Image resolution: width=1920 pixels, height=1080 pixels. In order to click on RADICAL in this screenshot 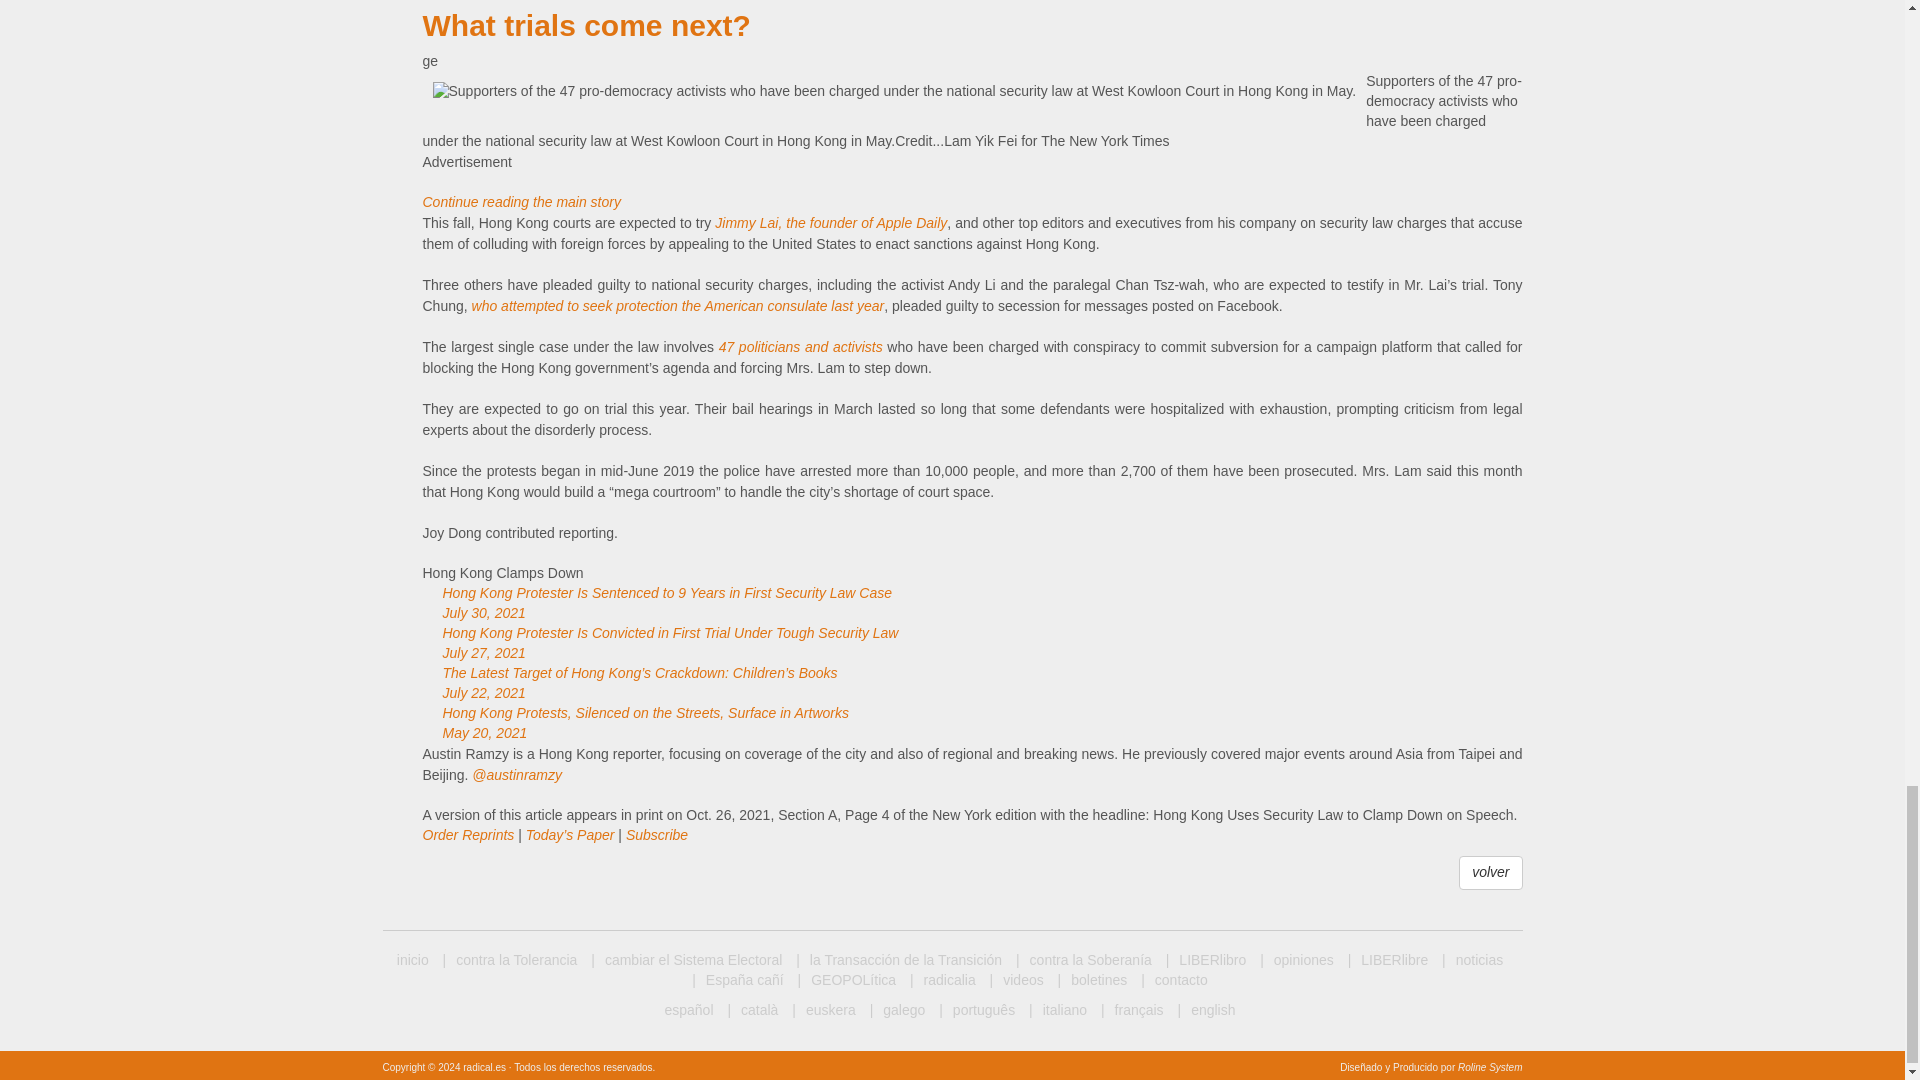, I will do `click(412, 960)`.